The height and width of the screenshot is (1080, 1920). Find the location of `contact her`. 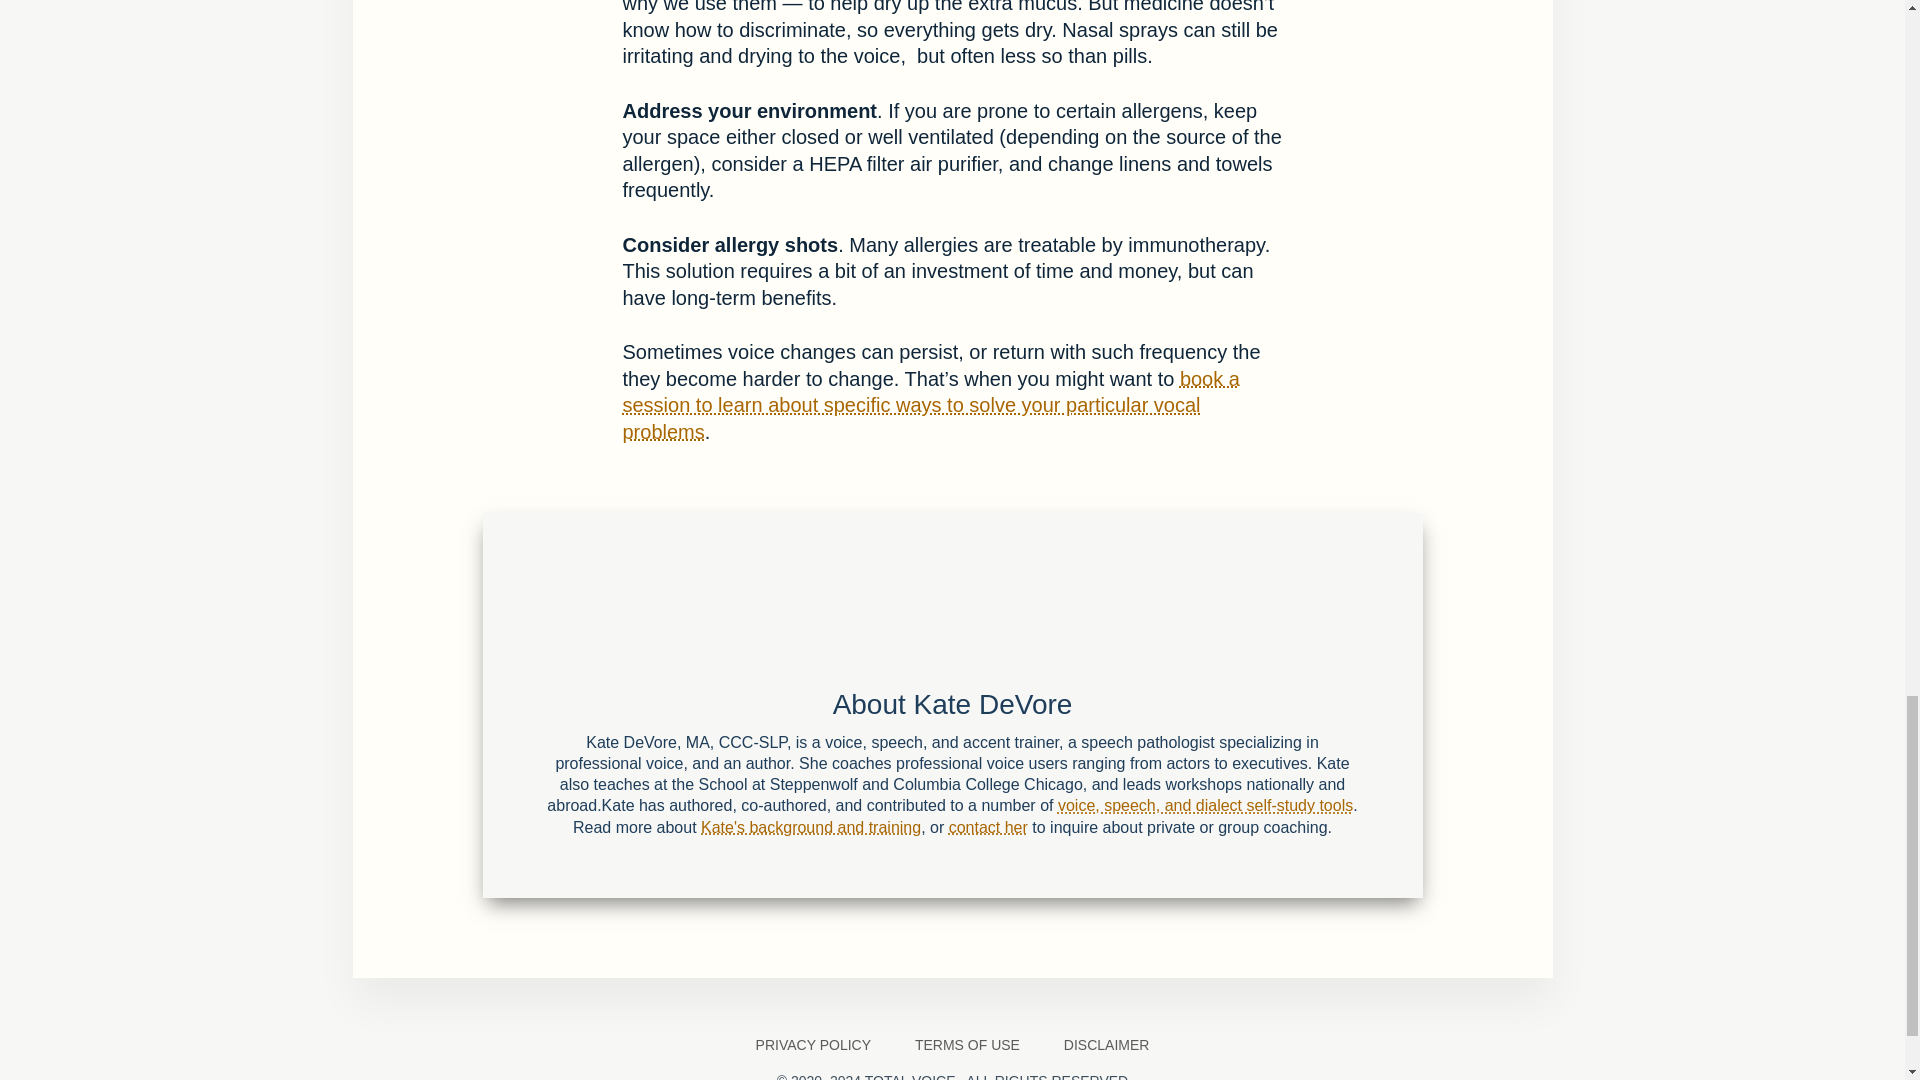

contact her is located at coordinates (988, 826).